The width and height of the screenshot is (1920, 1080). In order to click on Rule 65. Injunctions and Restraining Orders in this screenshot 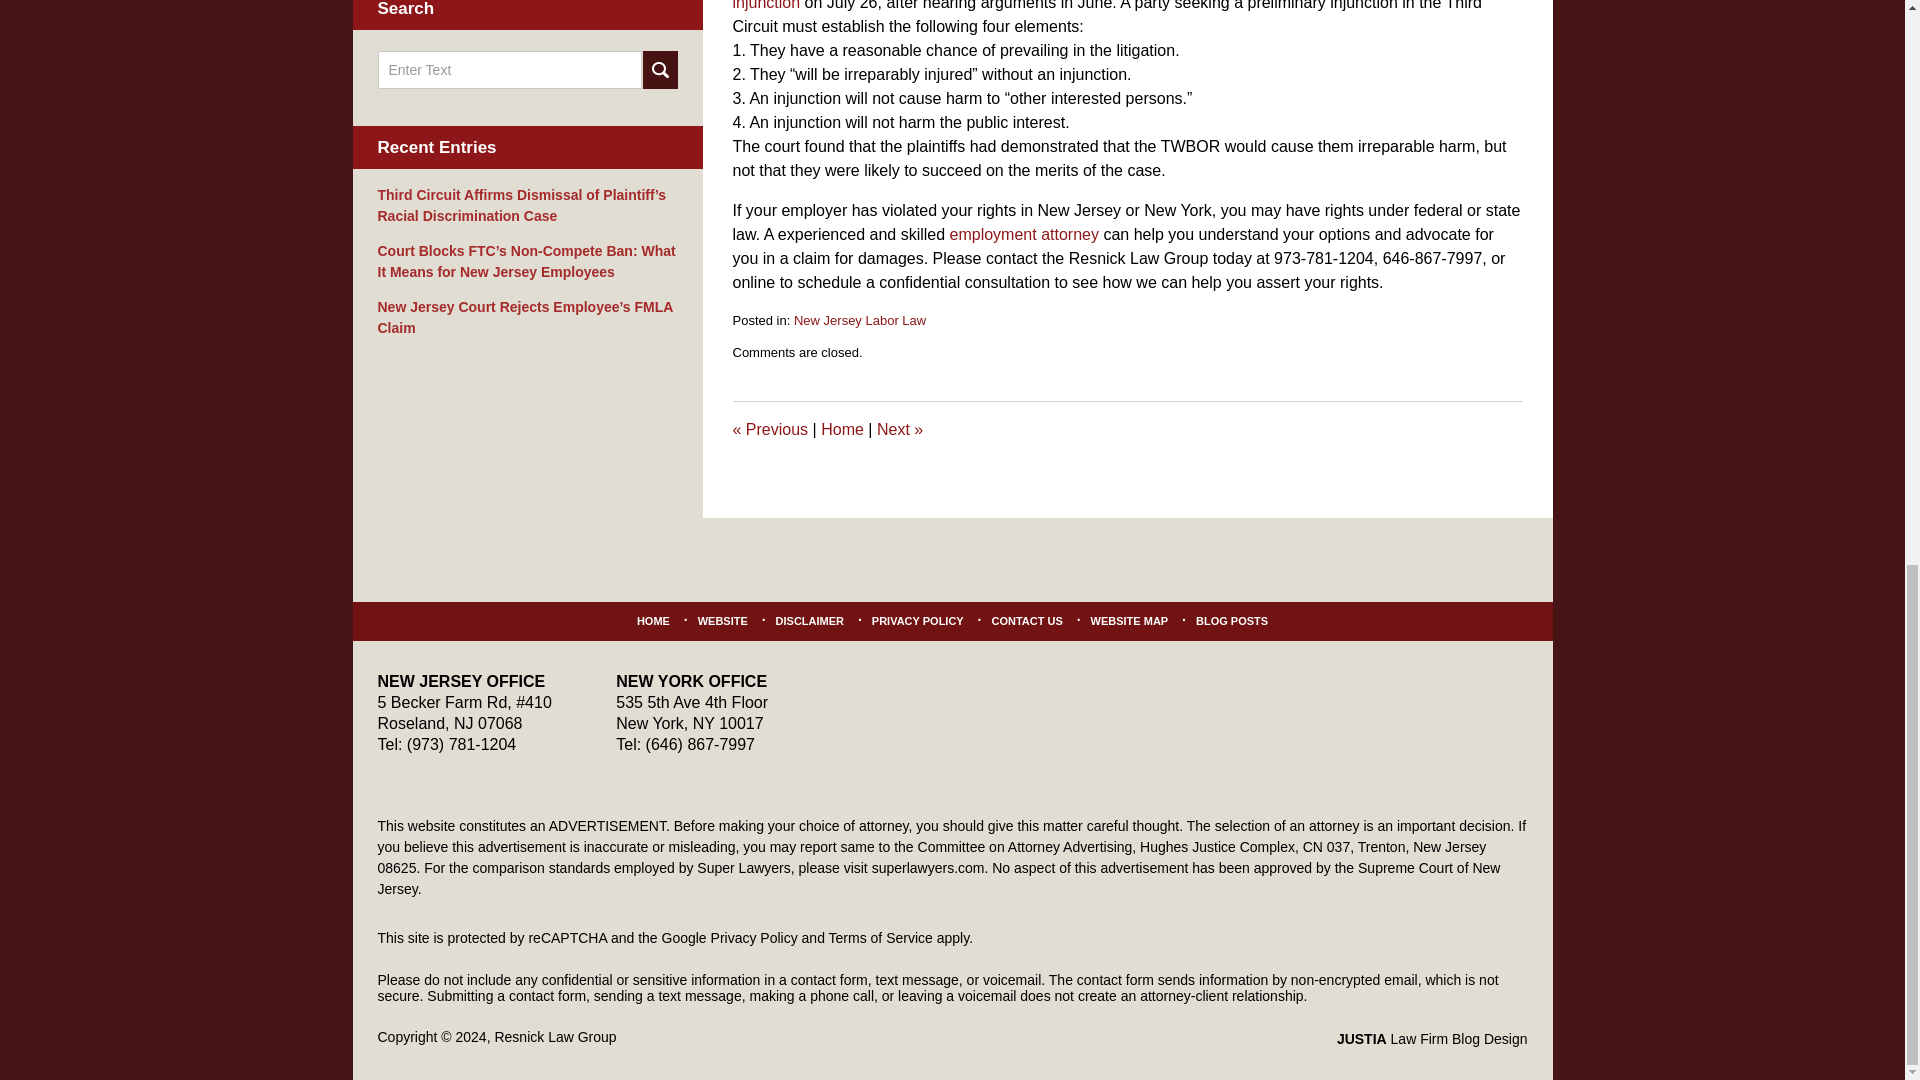, I will do `click(1111, 5)`.